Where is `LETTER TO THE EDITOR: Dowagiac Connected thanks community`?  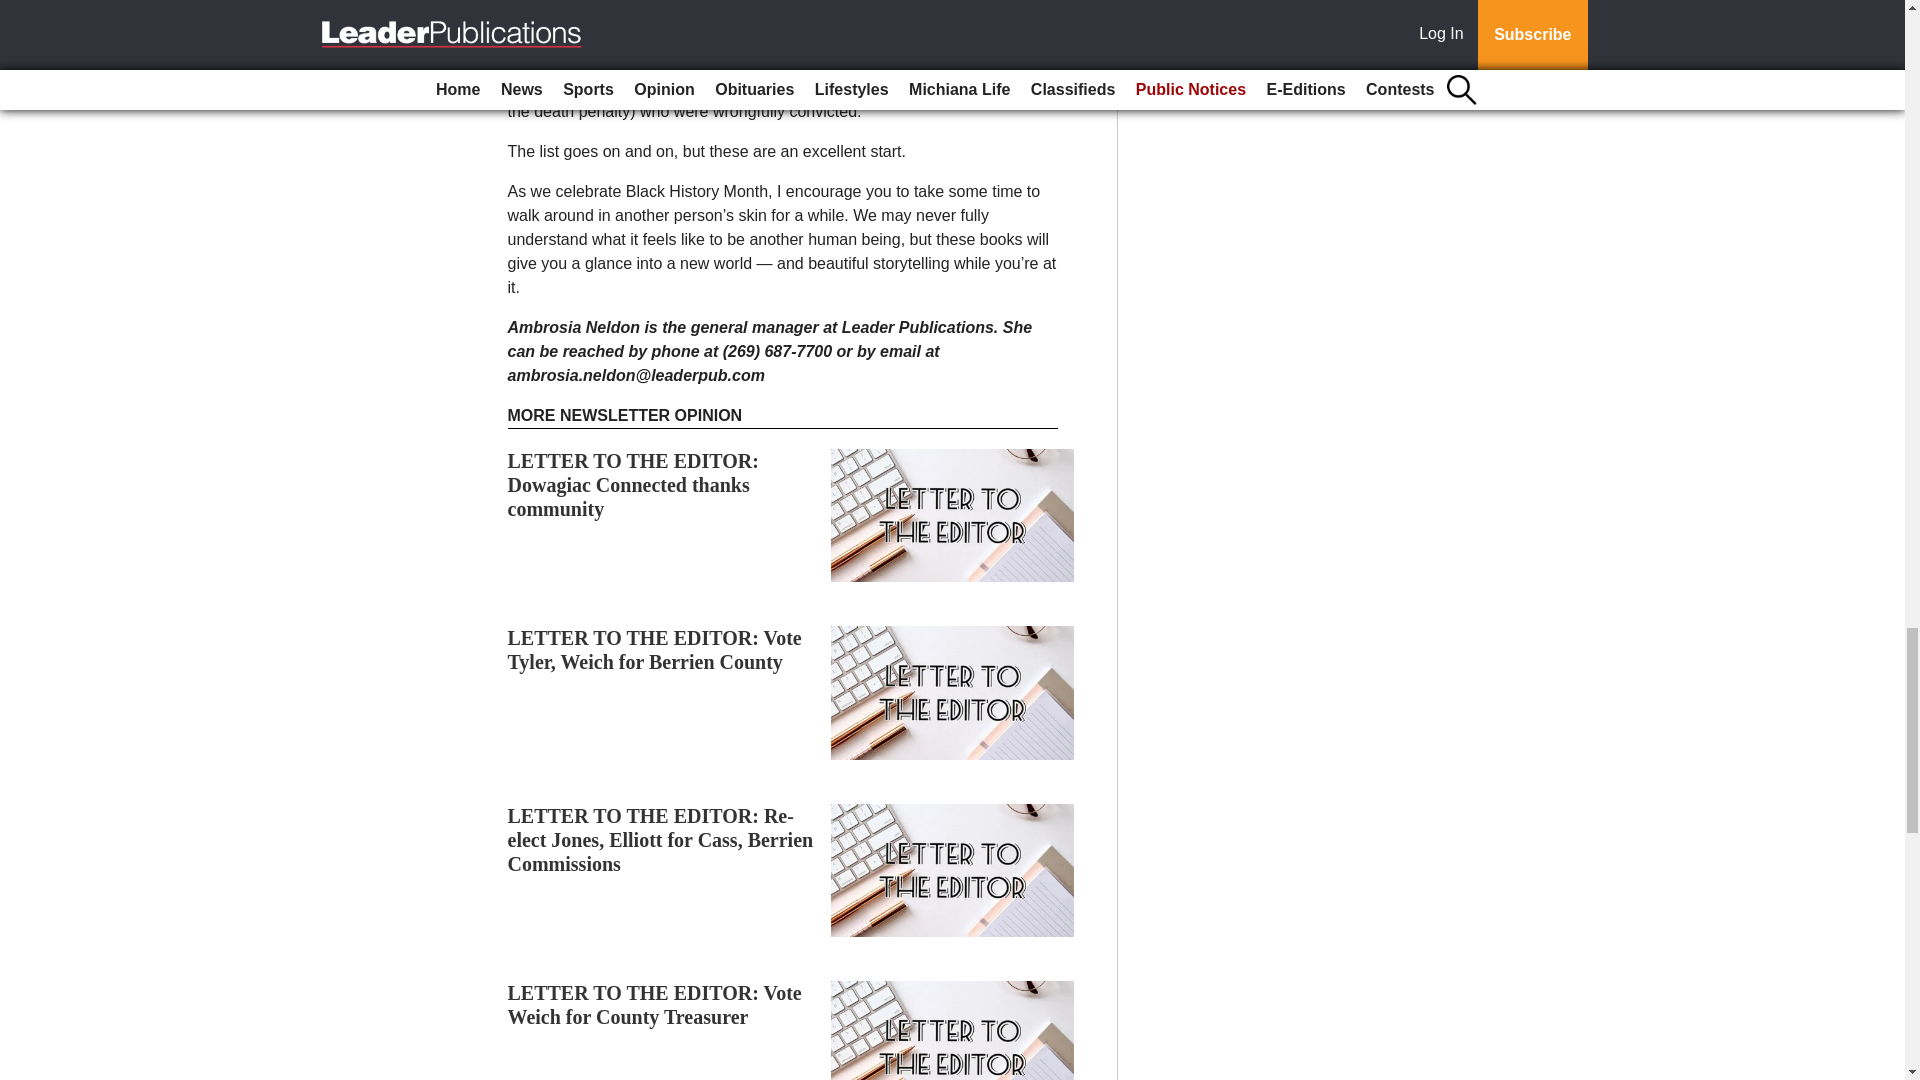 LETTER TO THE EDITOR: Dowagiac Connected thanks community is located at coordinates (633, 484).